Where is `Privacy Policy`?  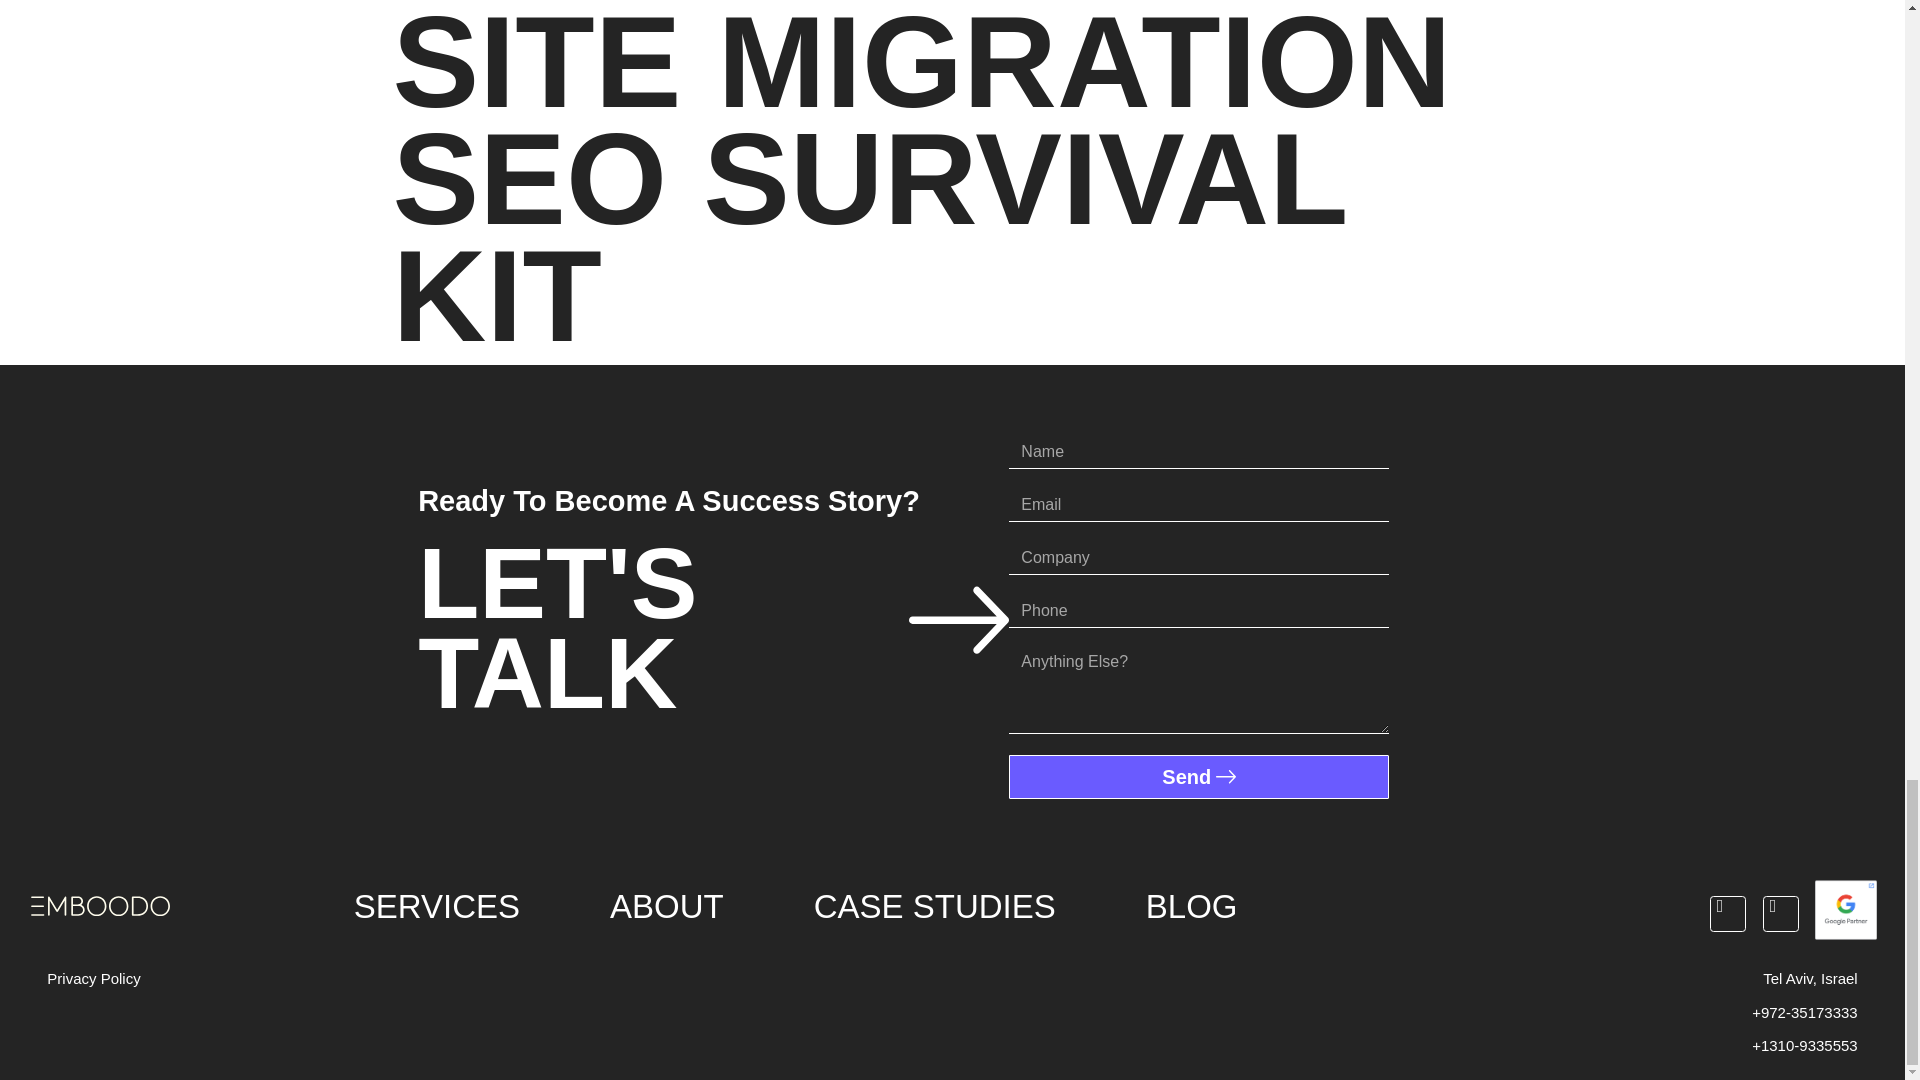 Privacy Policy is located at coordinates (93, 978).